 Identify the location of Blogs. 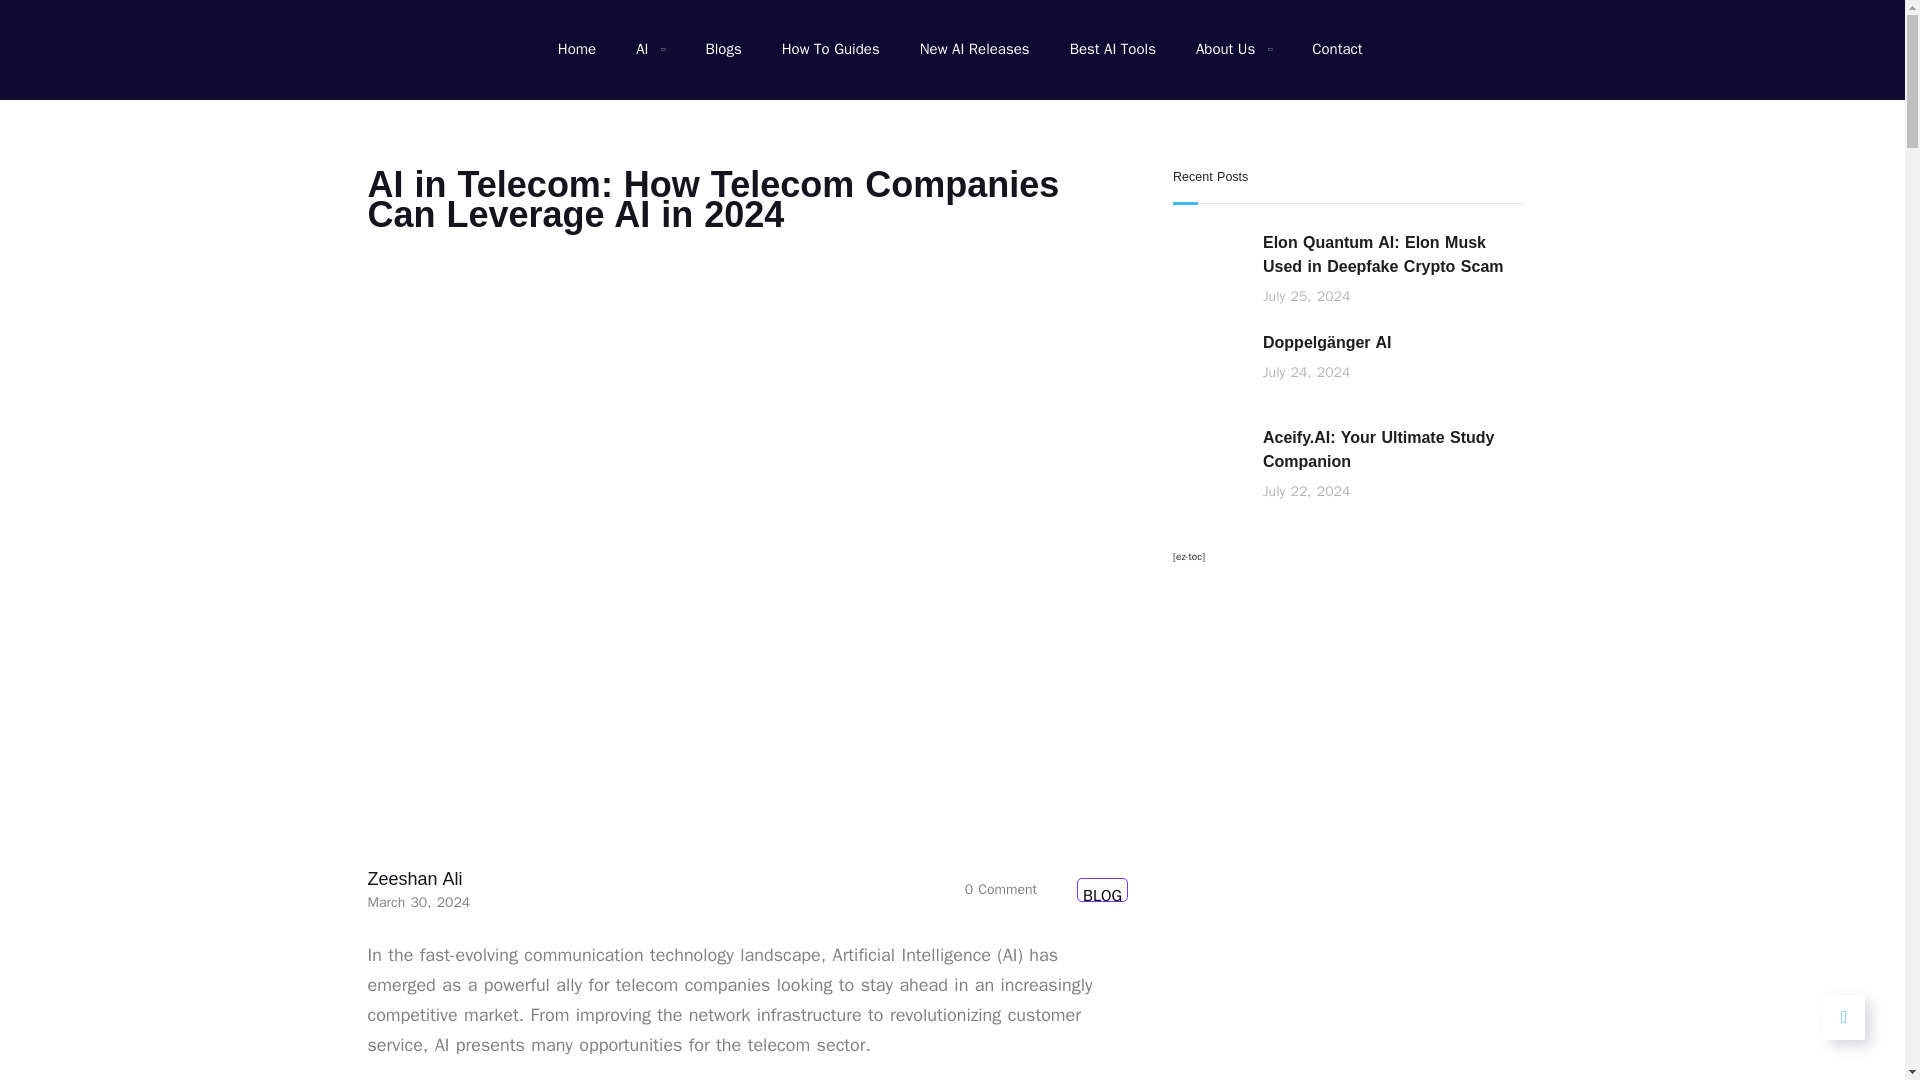
(722, 50).